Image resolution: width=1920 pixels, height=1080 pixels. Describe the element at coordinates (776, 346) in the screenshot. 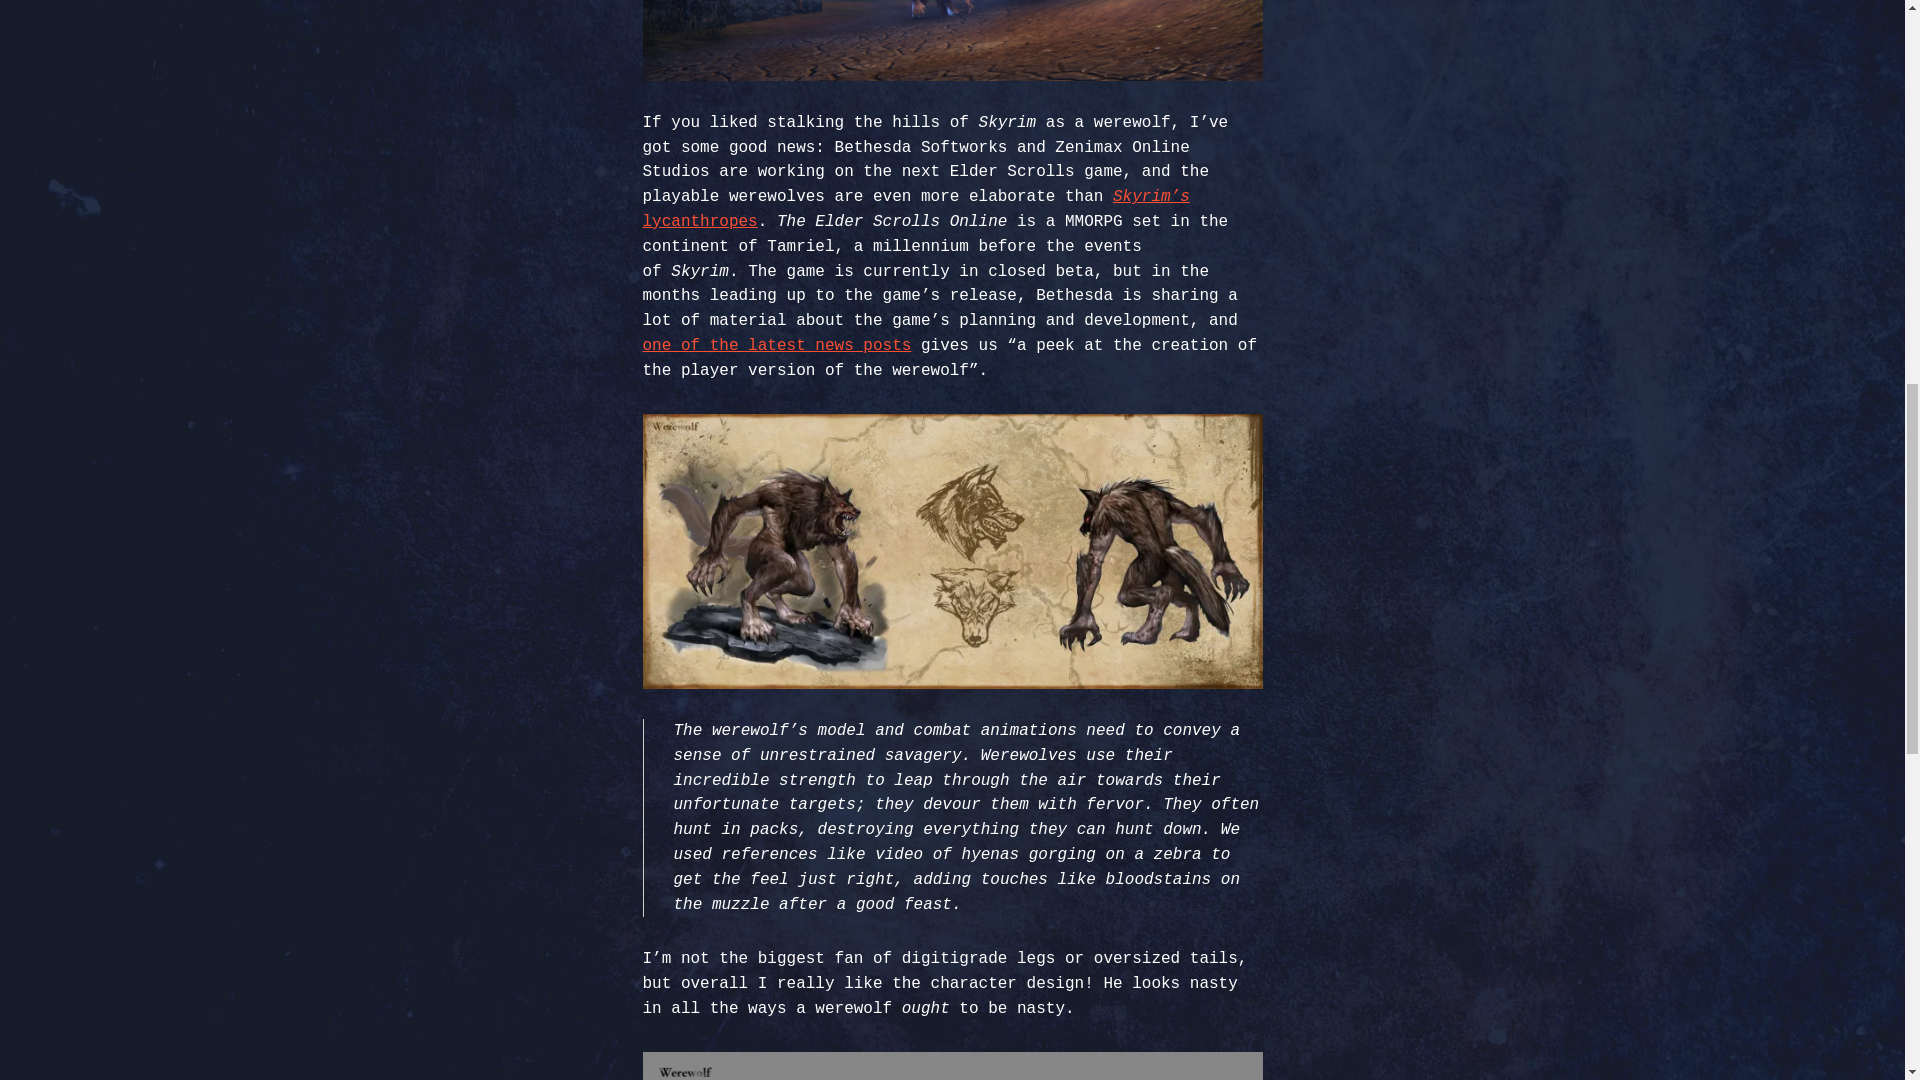

I see `one of the latest news posts` at that location.